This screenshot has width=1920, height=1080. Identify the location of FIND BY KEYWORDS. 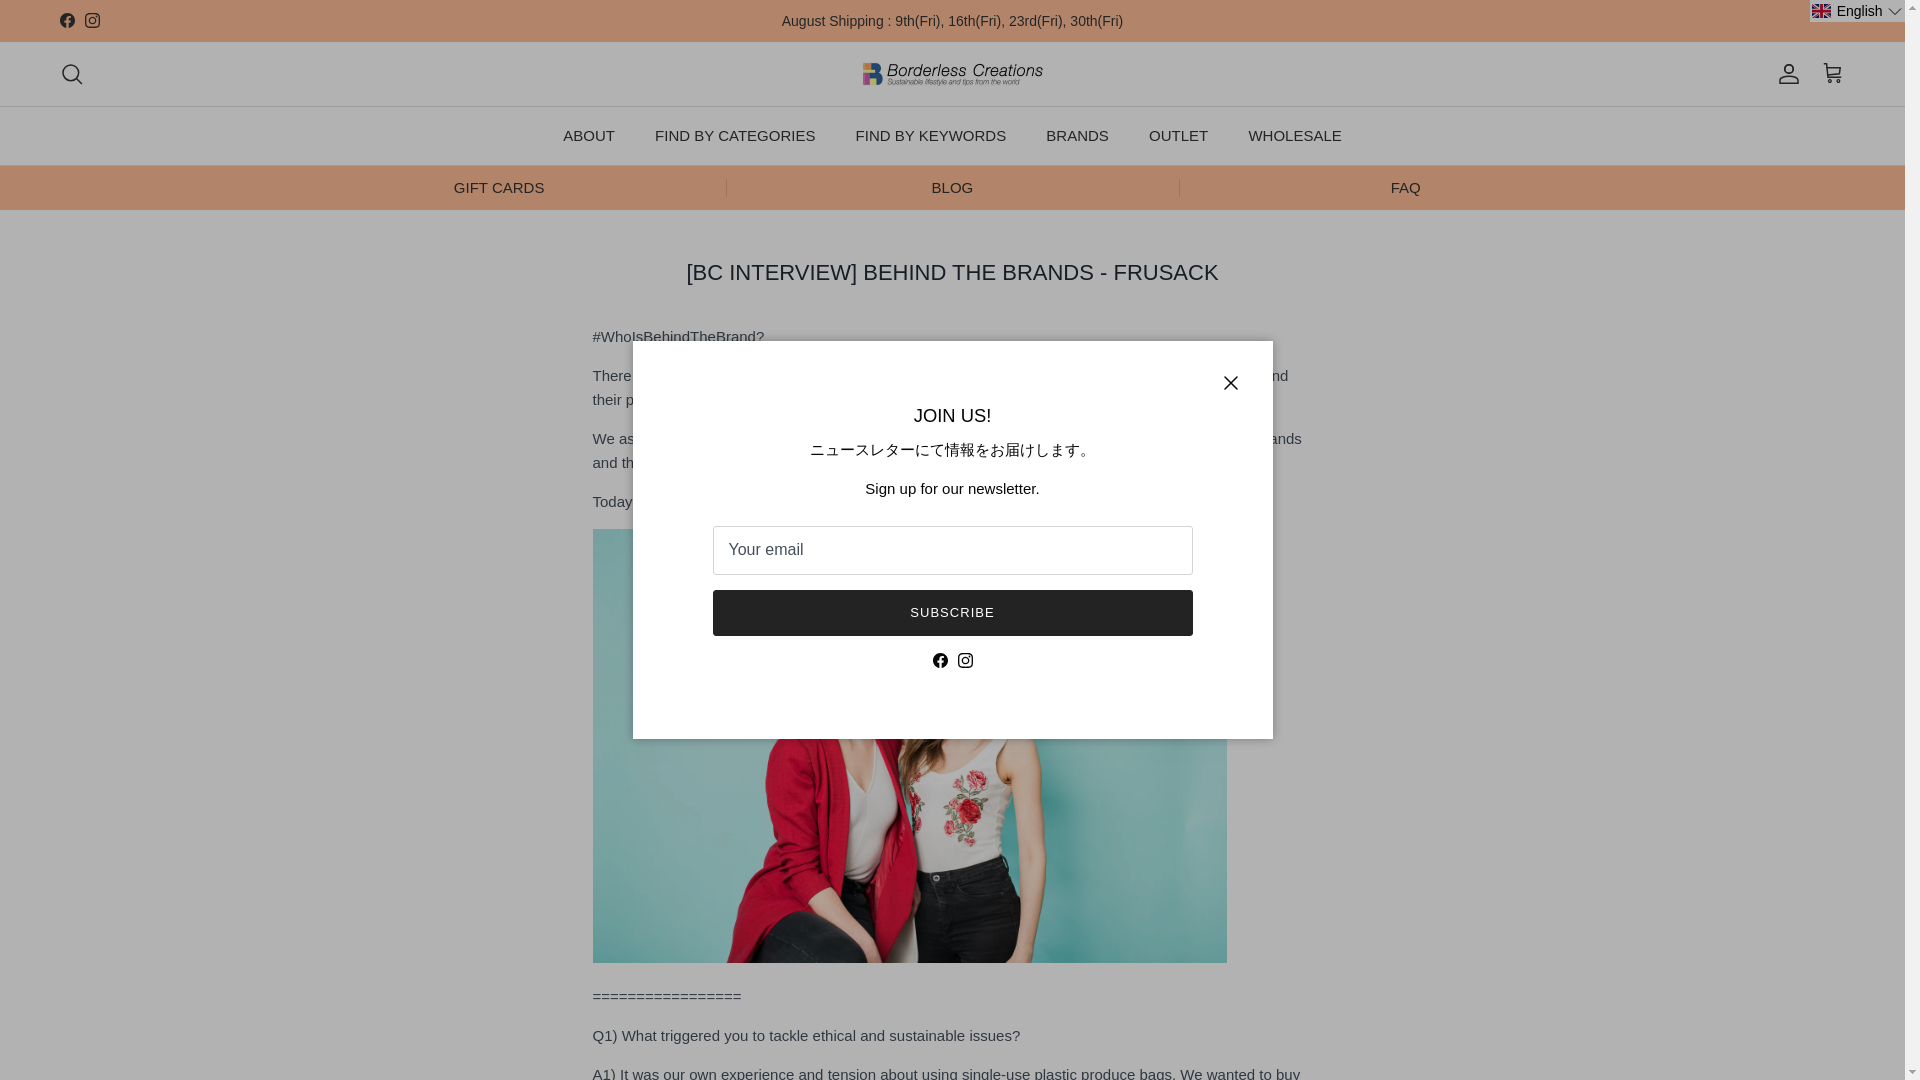
(931, 136).